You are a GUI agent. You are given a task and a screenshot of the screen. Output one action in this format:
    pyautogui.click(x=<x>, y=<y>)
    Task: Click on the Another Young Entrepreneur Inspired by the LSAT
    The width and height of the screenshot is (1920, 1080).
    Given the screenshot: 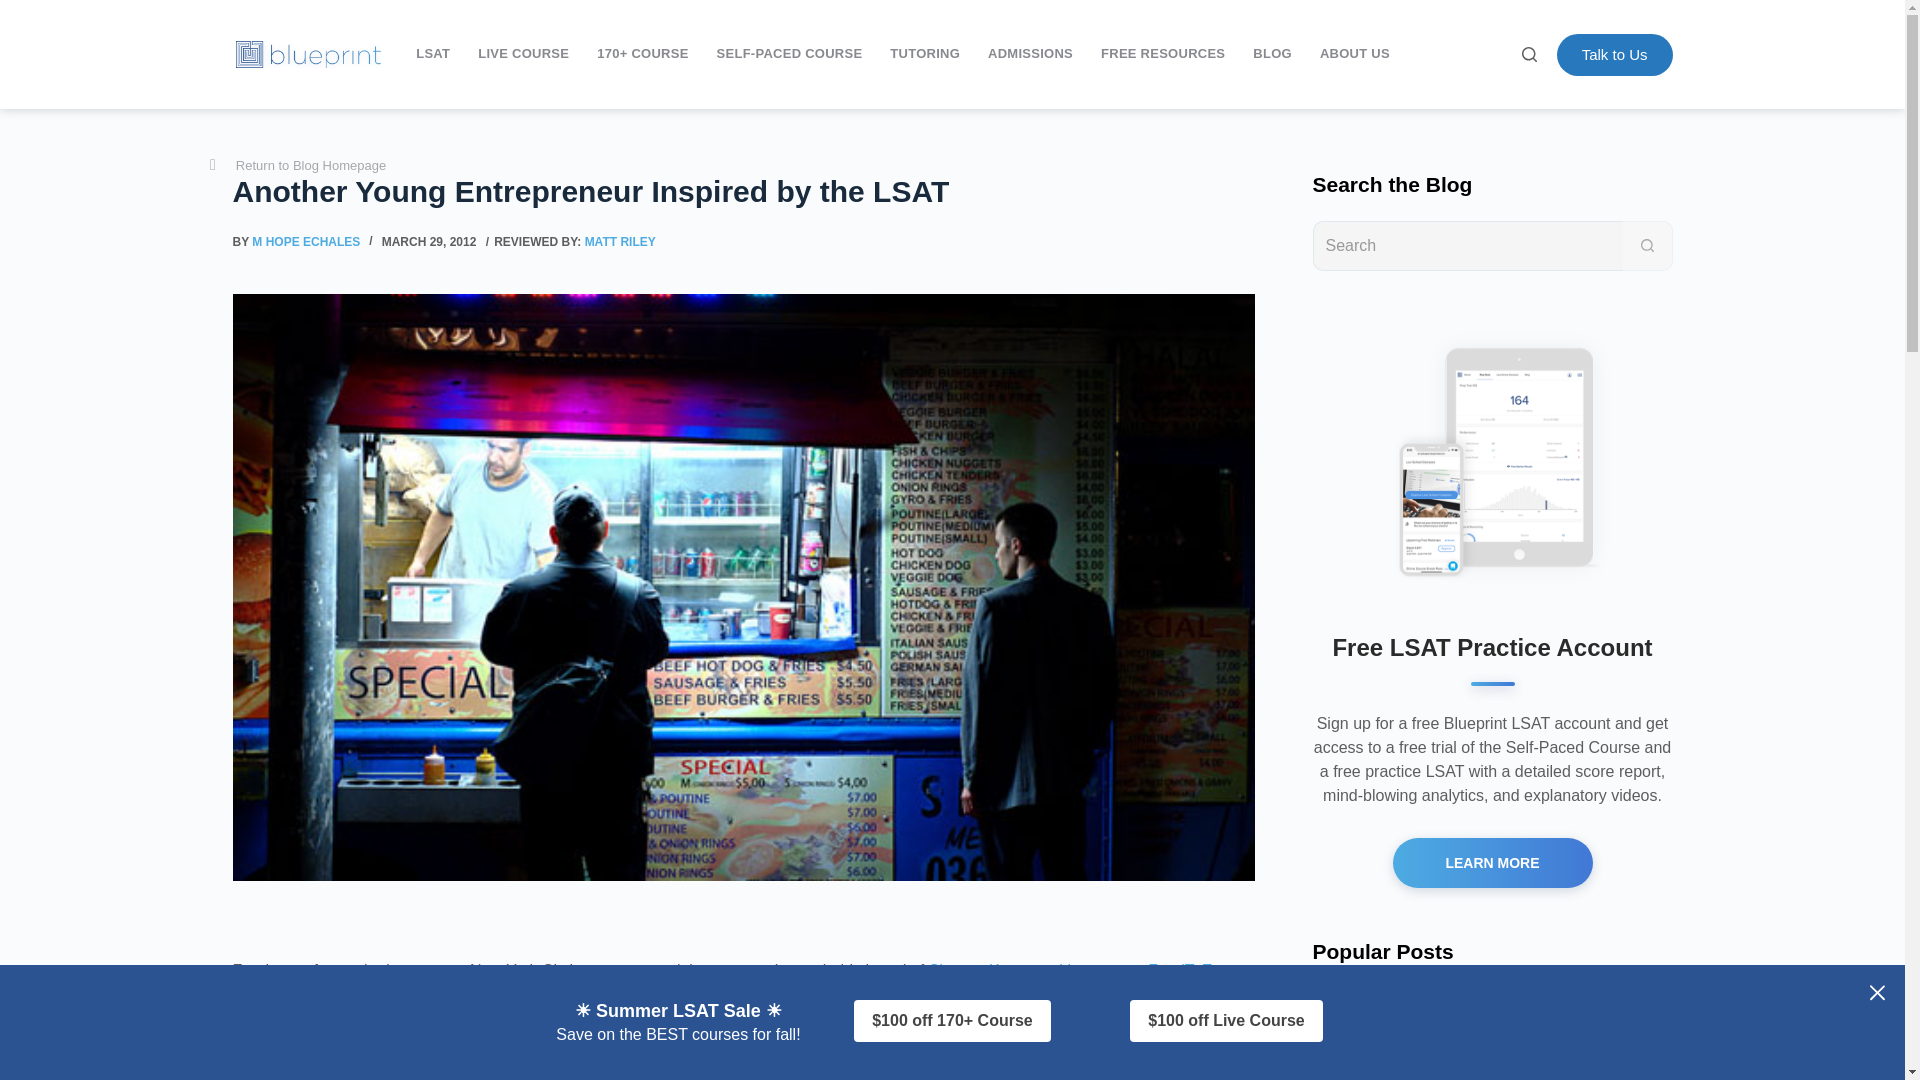 What is the action you would take?
    pyautogui.click(x=742, y=190)
    